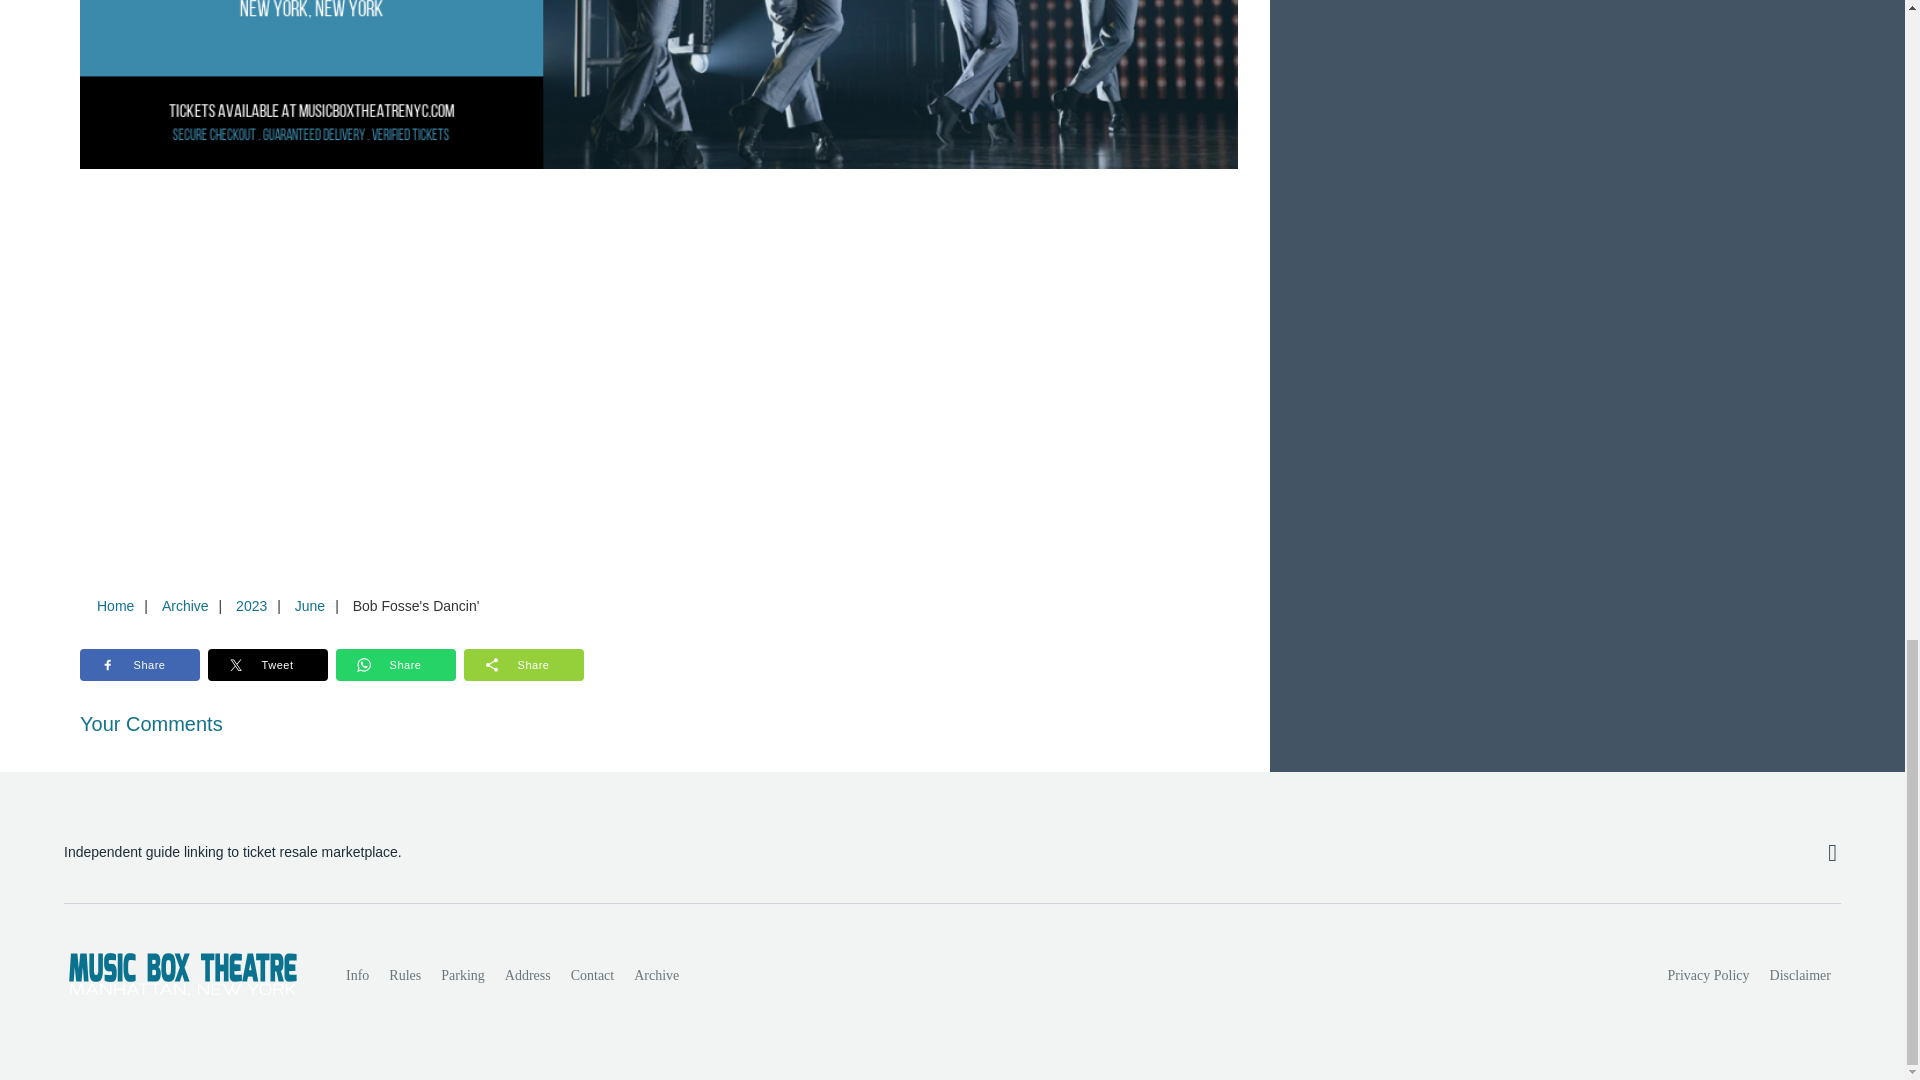 This screenshot has width=1920, height=1080. What do you see at coordinates (659, 84) in the screenshot?
I see `Bob Fosse's Dancin' at Music Box Theatre tickets` at bounding box center [659, 84].